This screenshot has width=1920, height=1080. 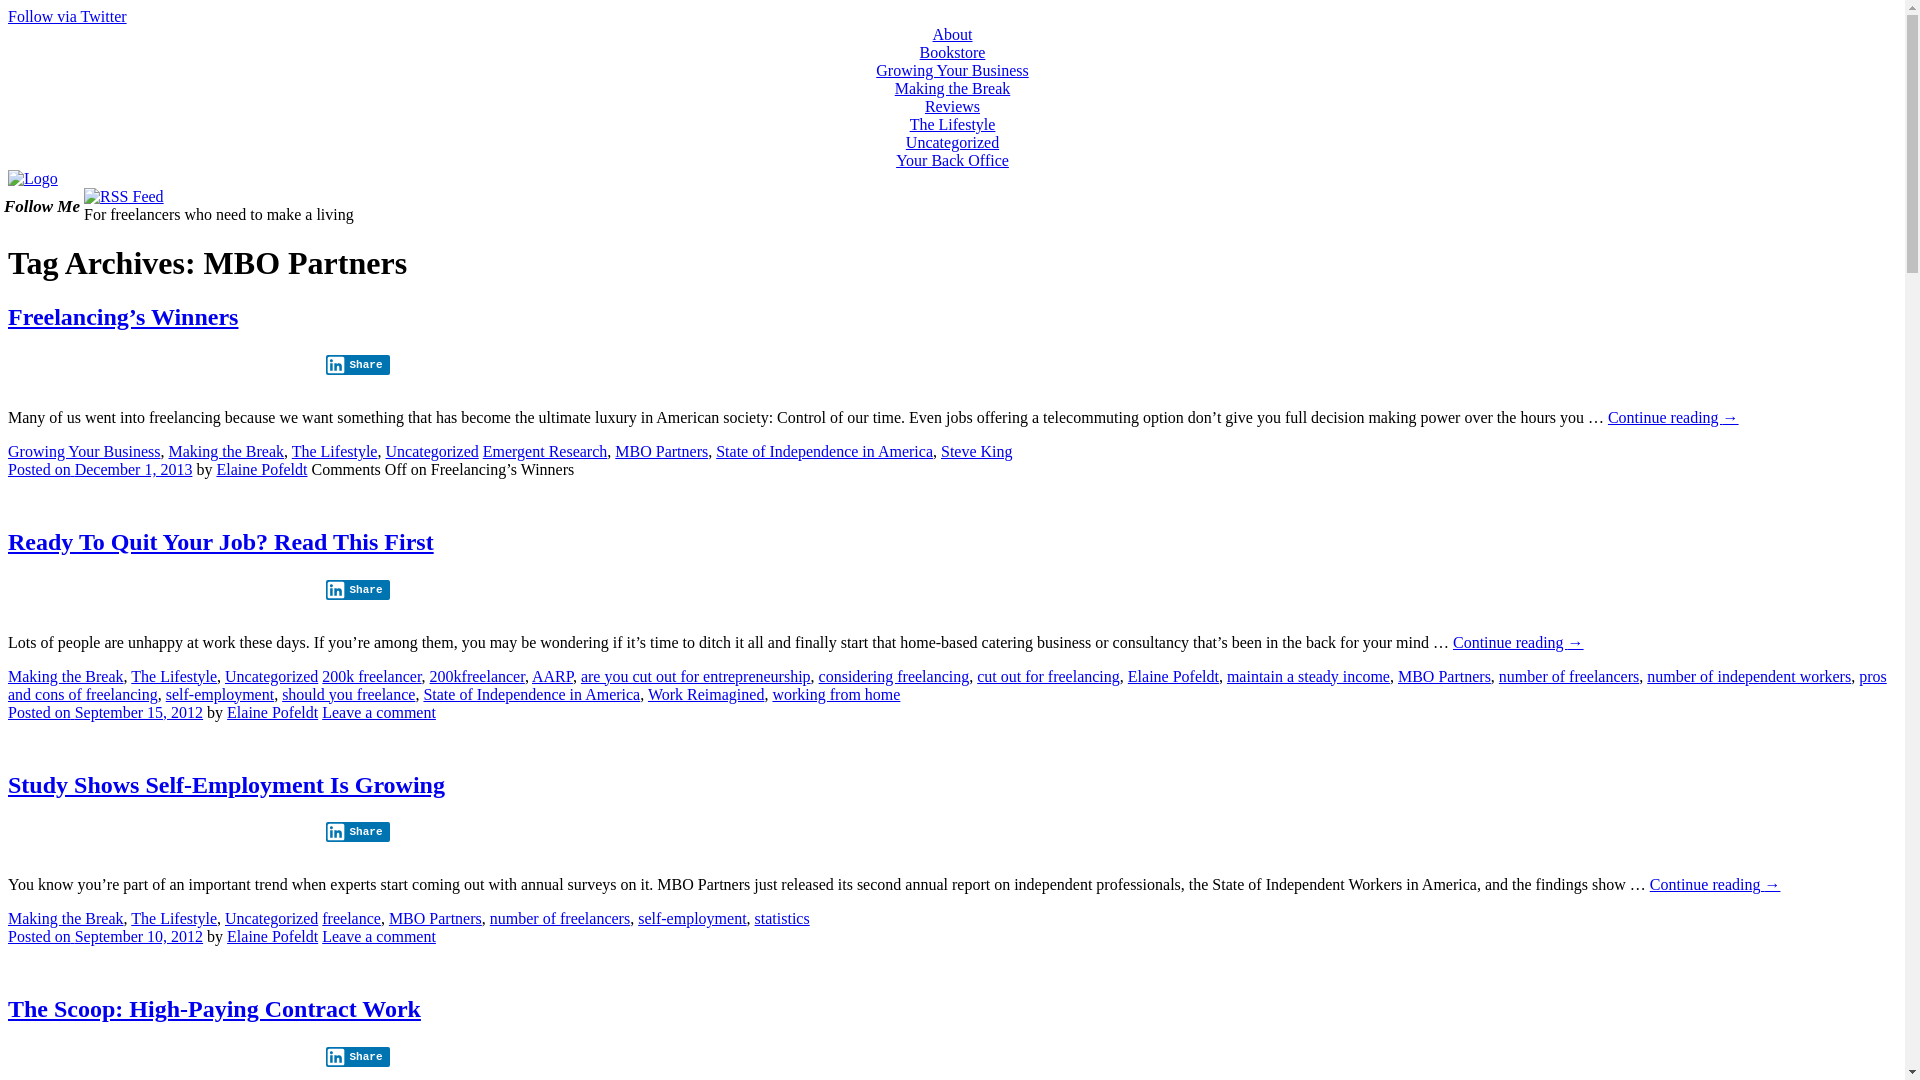 What do you see at coordinates (379, 936) in the screenshot?
I see `Leave a comment` at bounding box center [379, 936].